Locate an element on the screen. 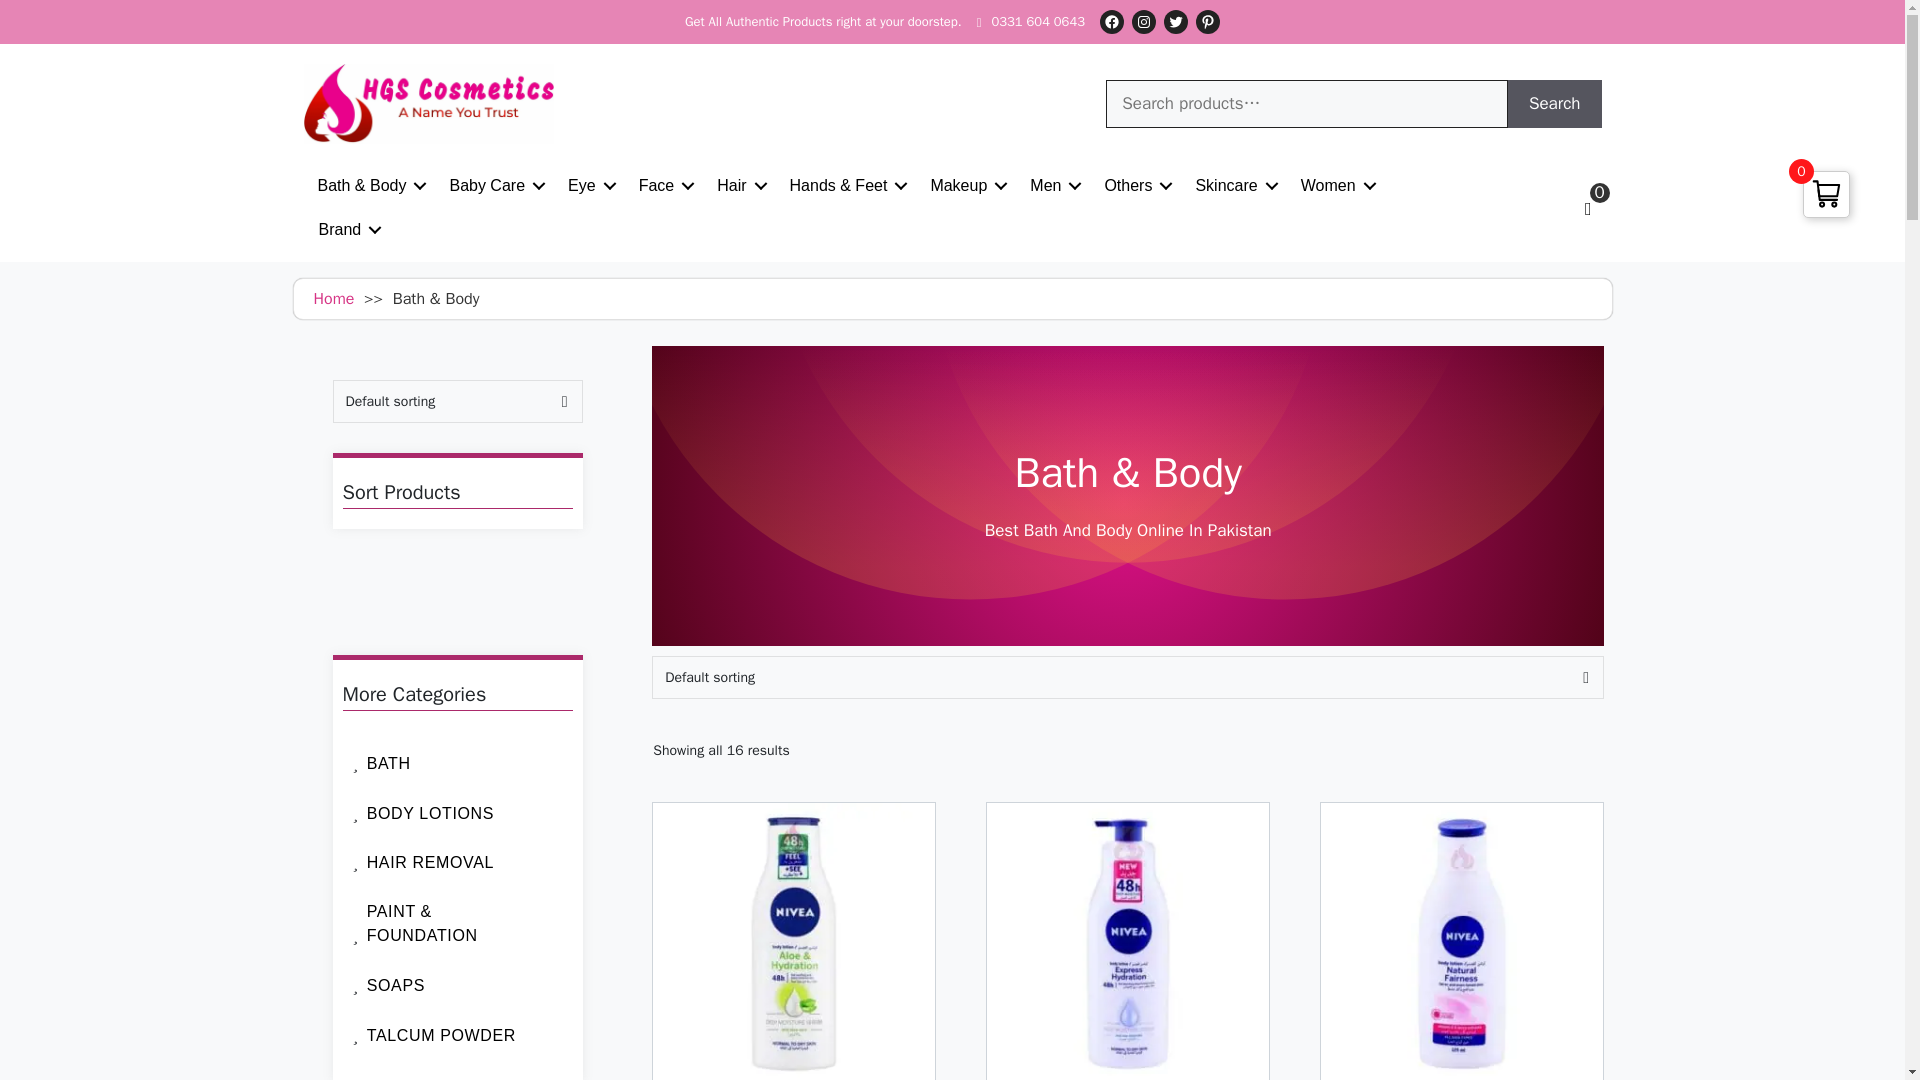 The width and height of the screenshot is (1920, 1080). Twitter is located at coordinates (1176, 21).